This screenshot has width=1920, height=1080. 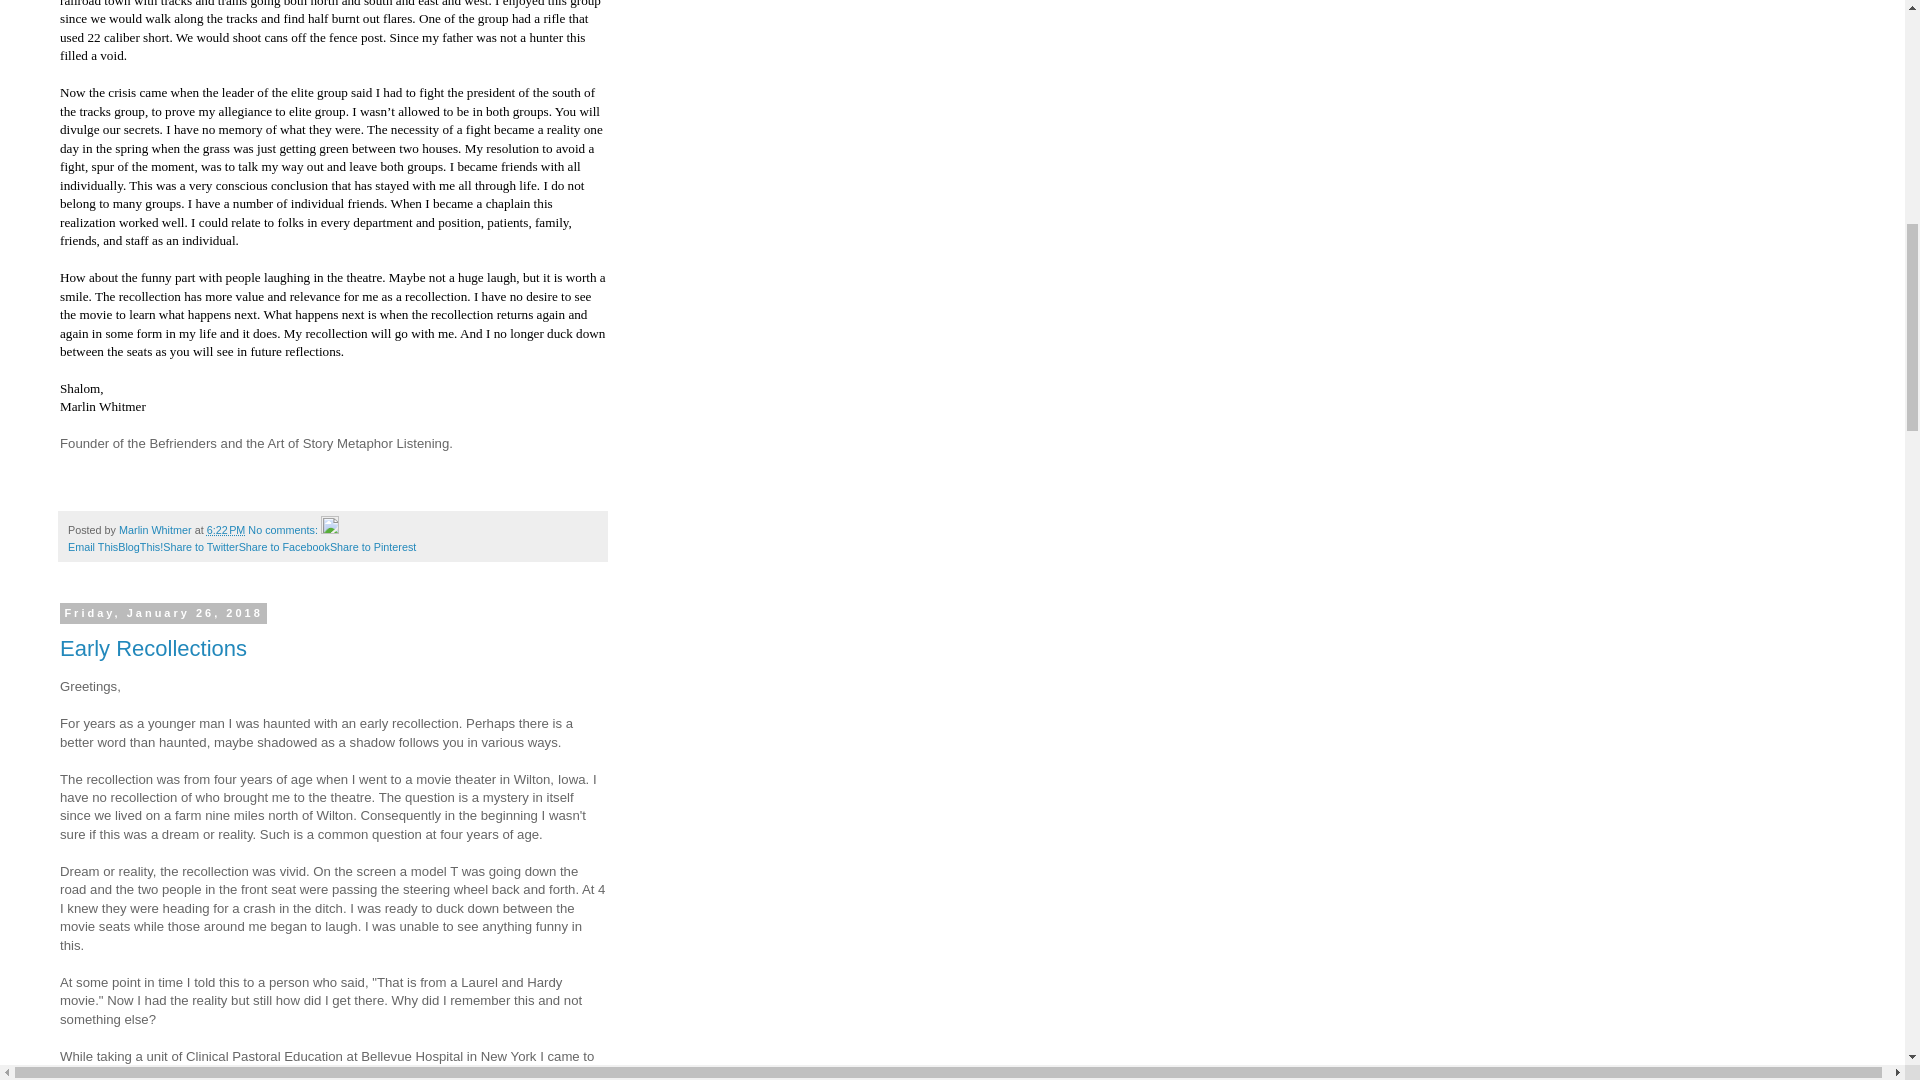 I want to click on Edit Post, so click(x=330, y=529).